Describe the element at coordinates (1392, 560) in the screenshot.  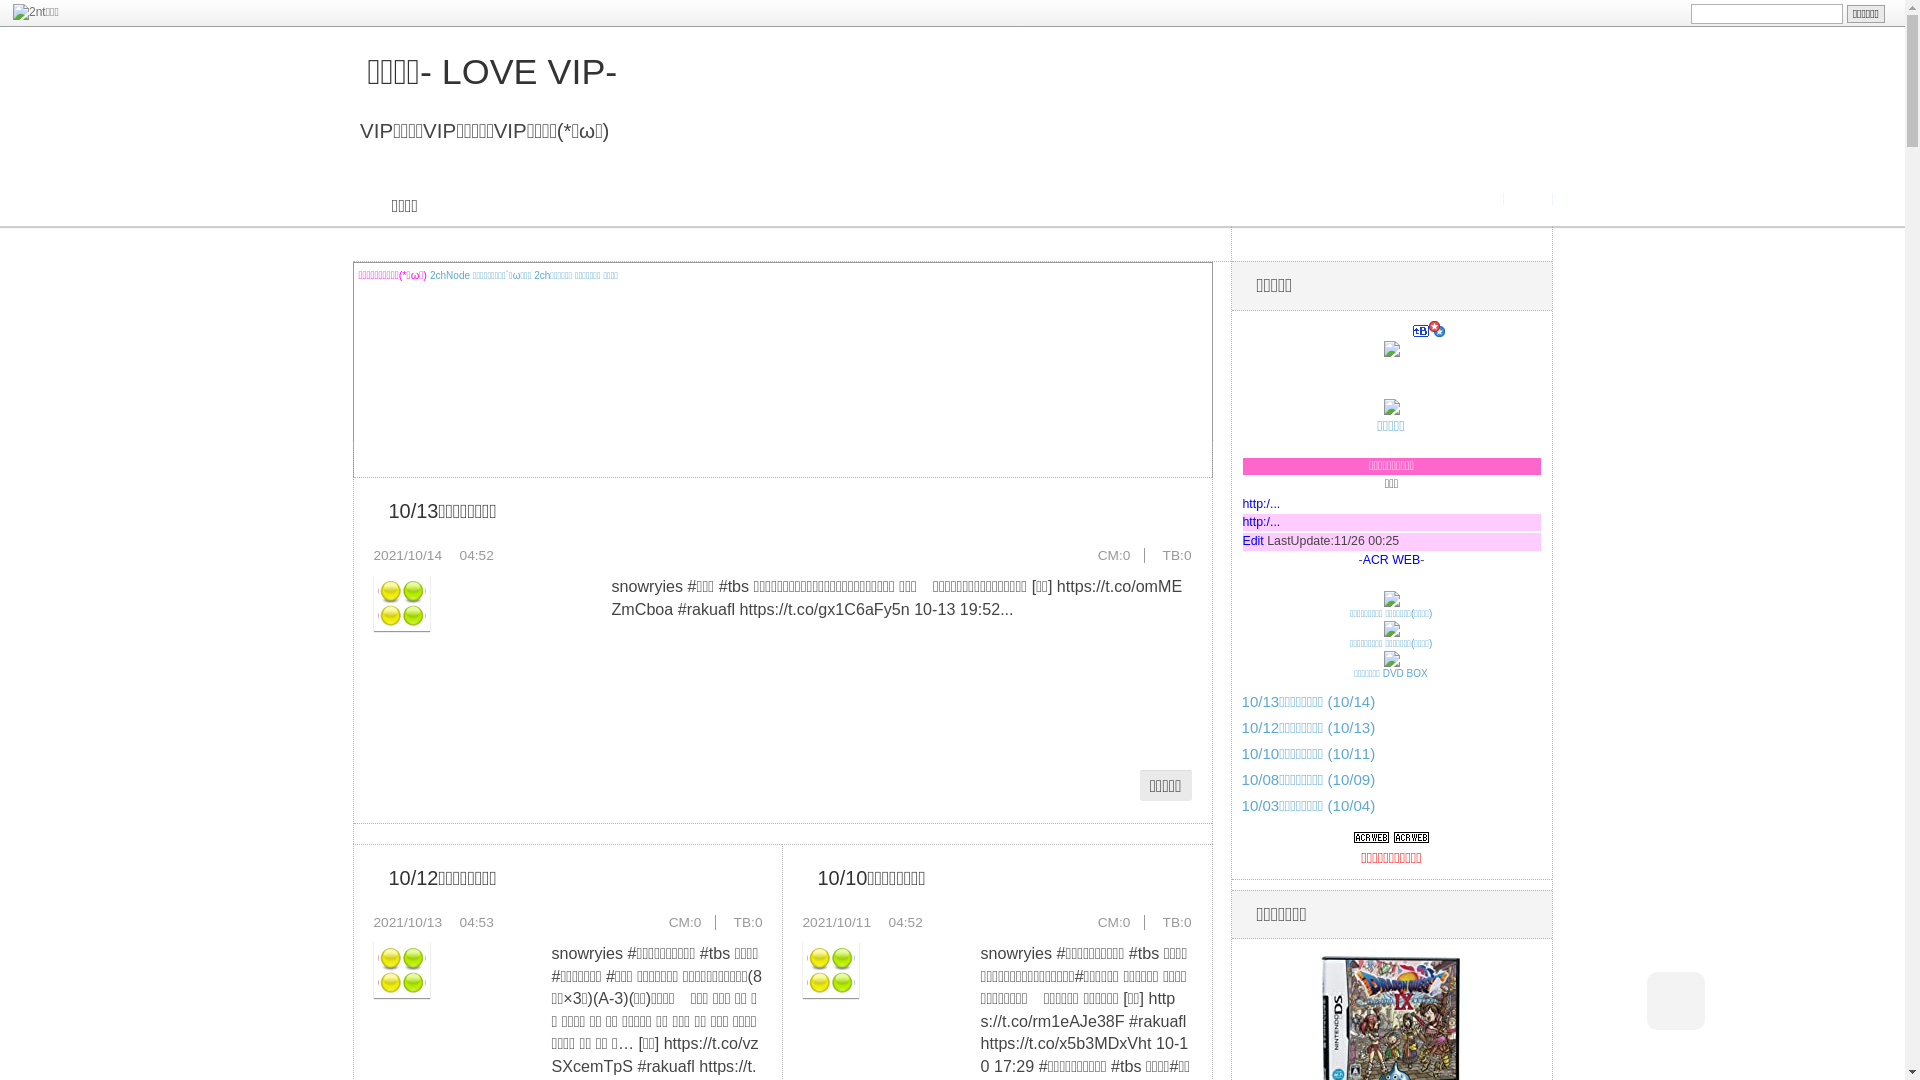
I see `ACR WEB` at that location.